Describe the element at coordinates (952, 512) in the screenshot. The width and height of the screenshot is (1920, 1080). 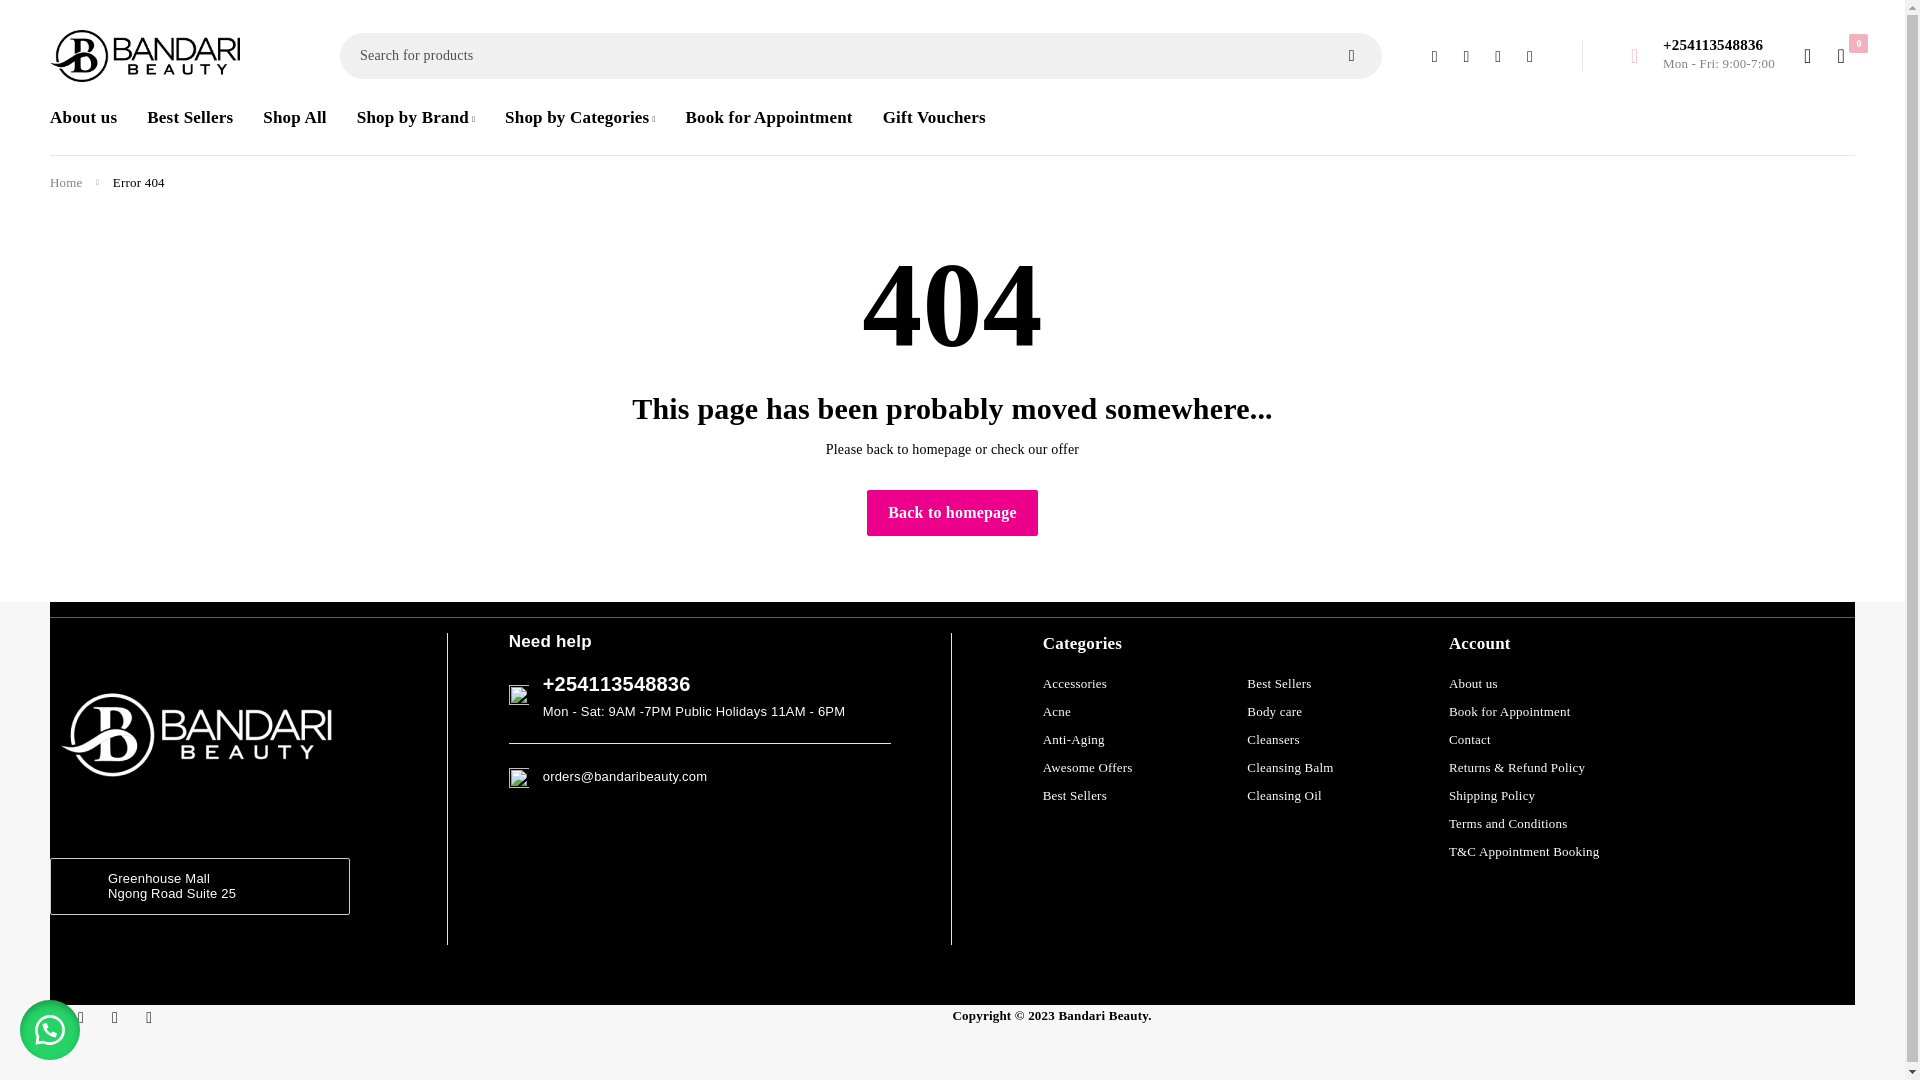
I see `Back to homepage` at that location.